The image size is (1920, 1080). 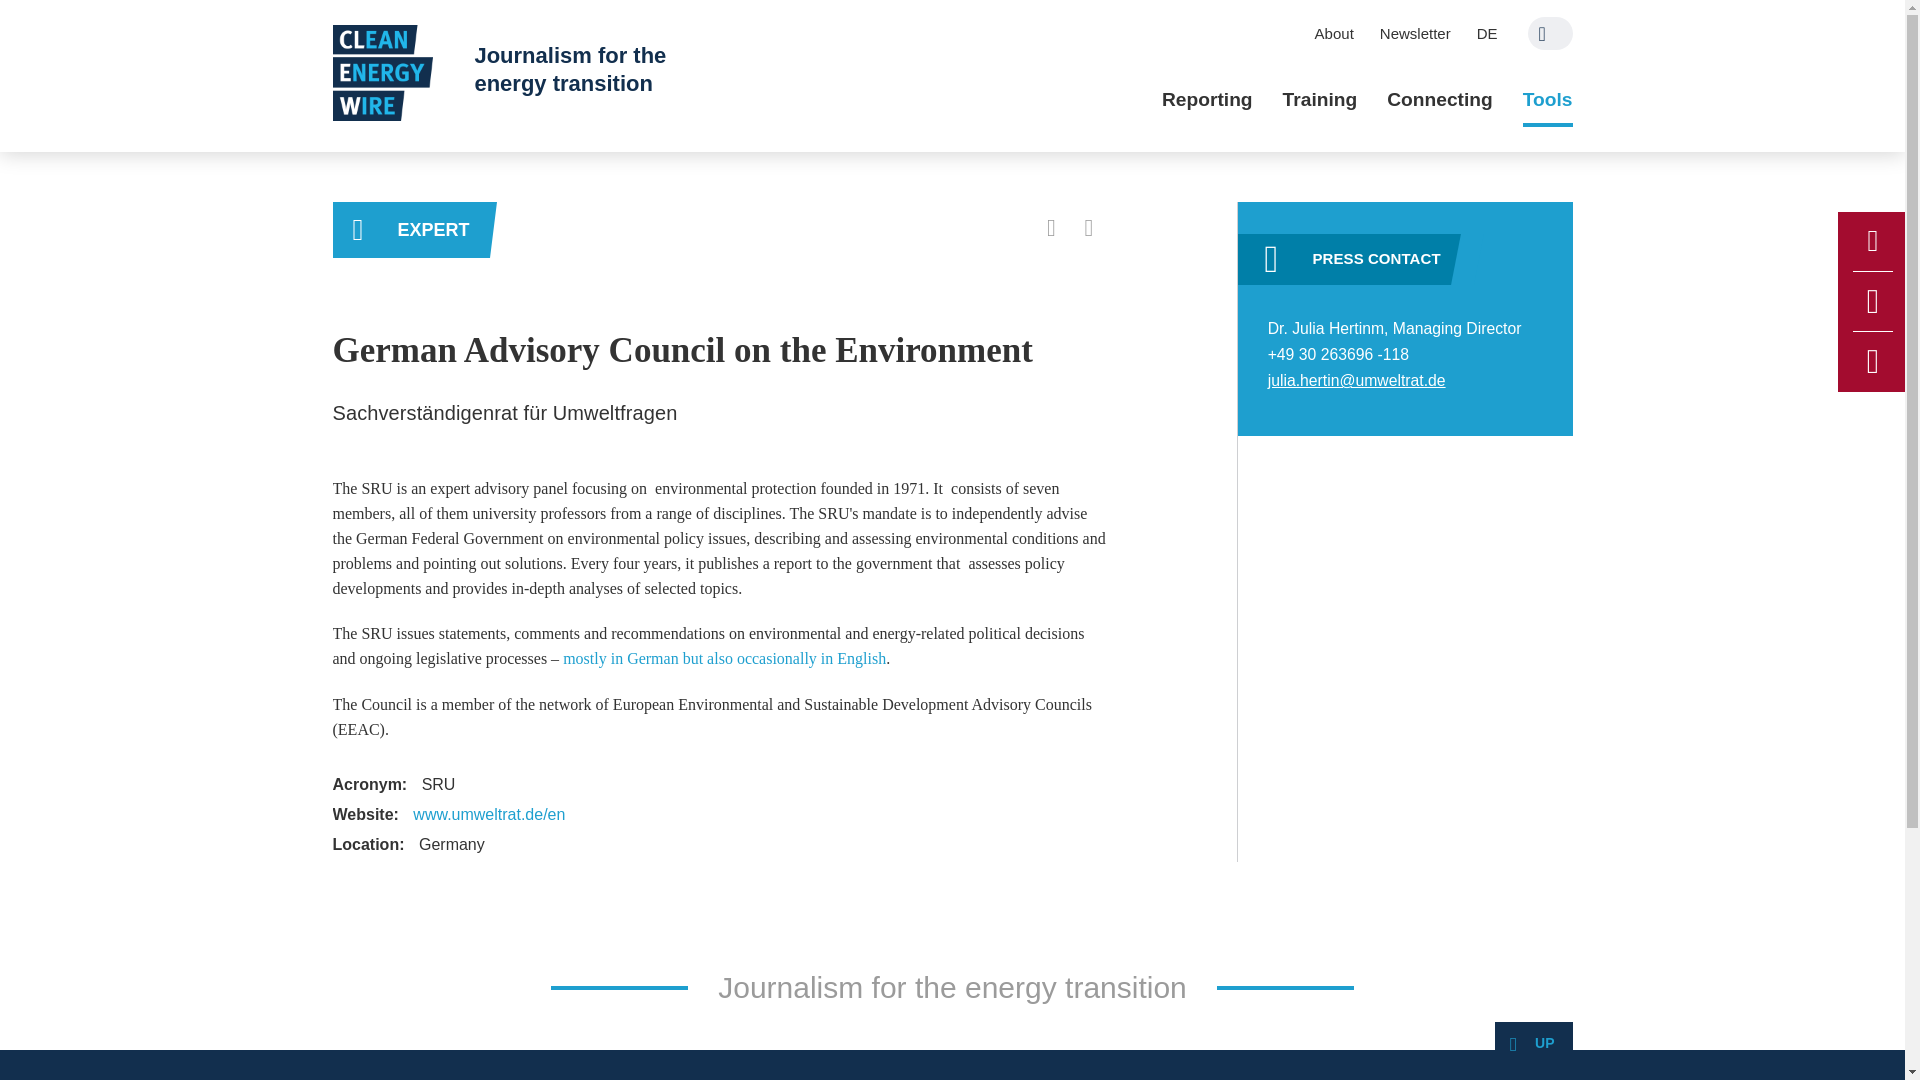 I want to click on EXPERT, so click(x=410, y=230).